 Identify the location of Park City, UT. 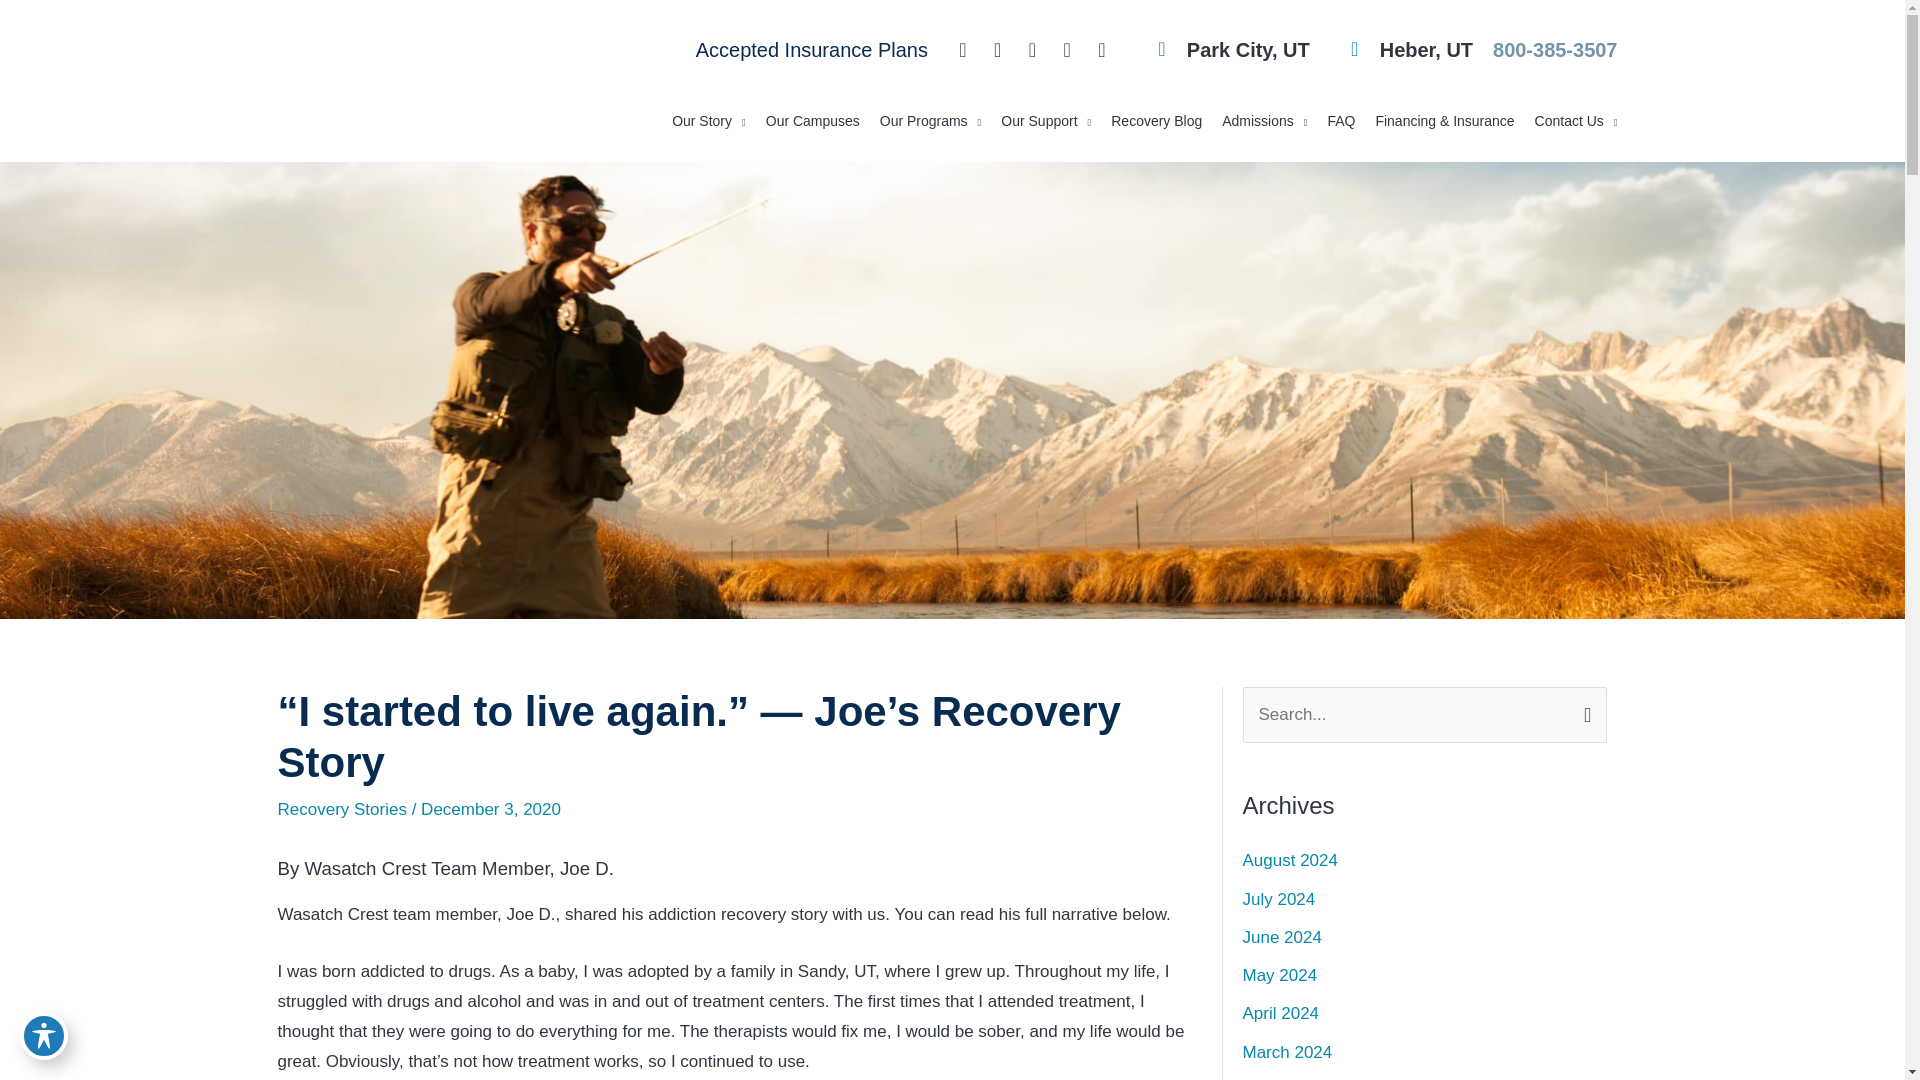
(1222, 50).